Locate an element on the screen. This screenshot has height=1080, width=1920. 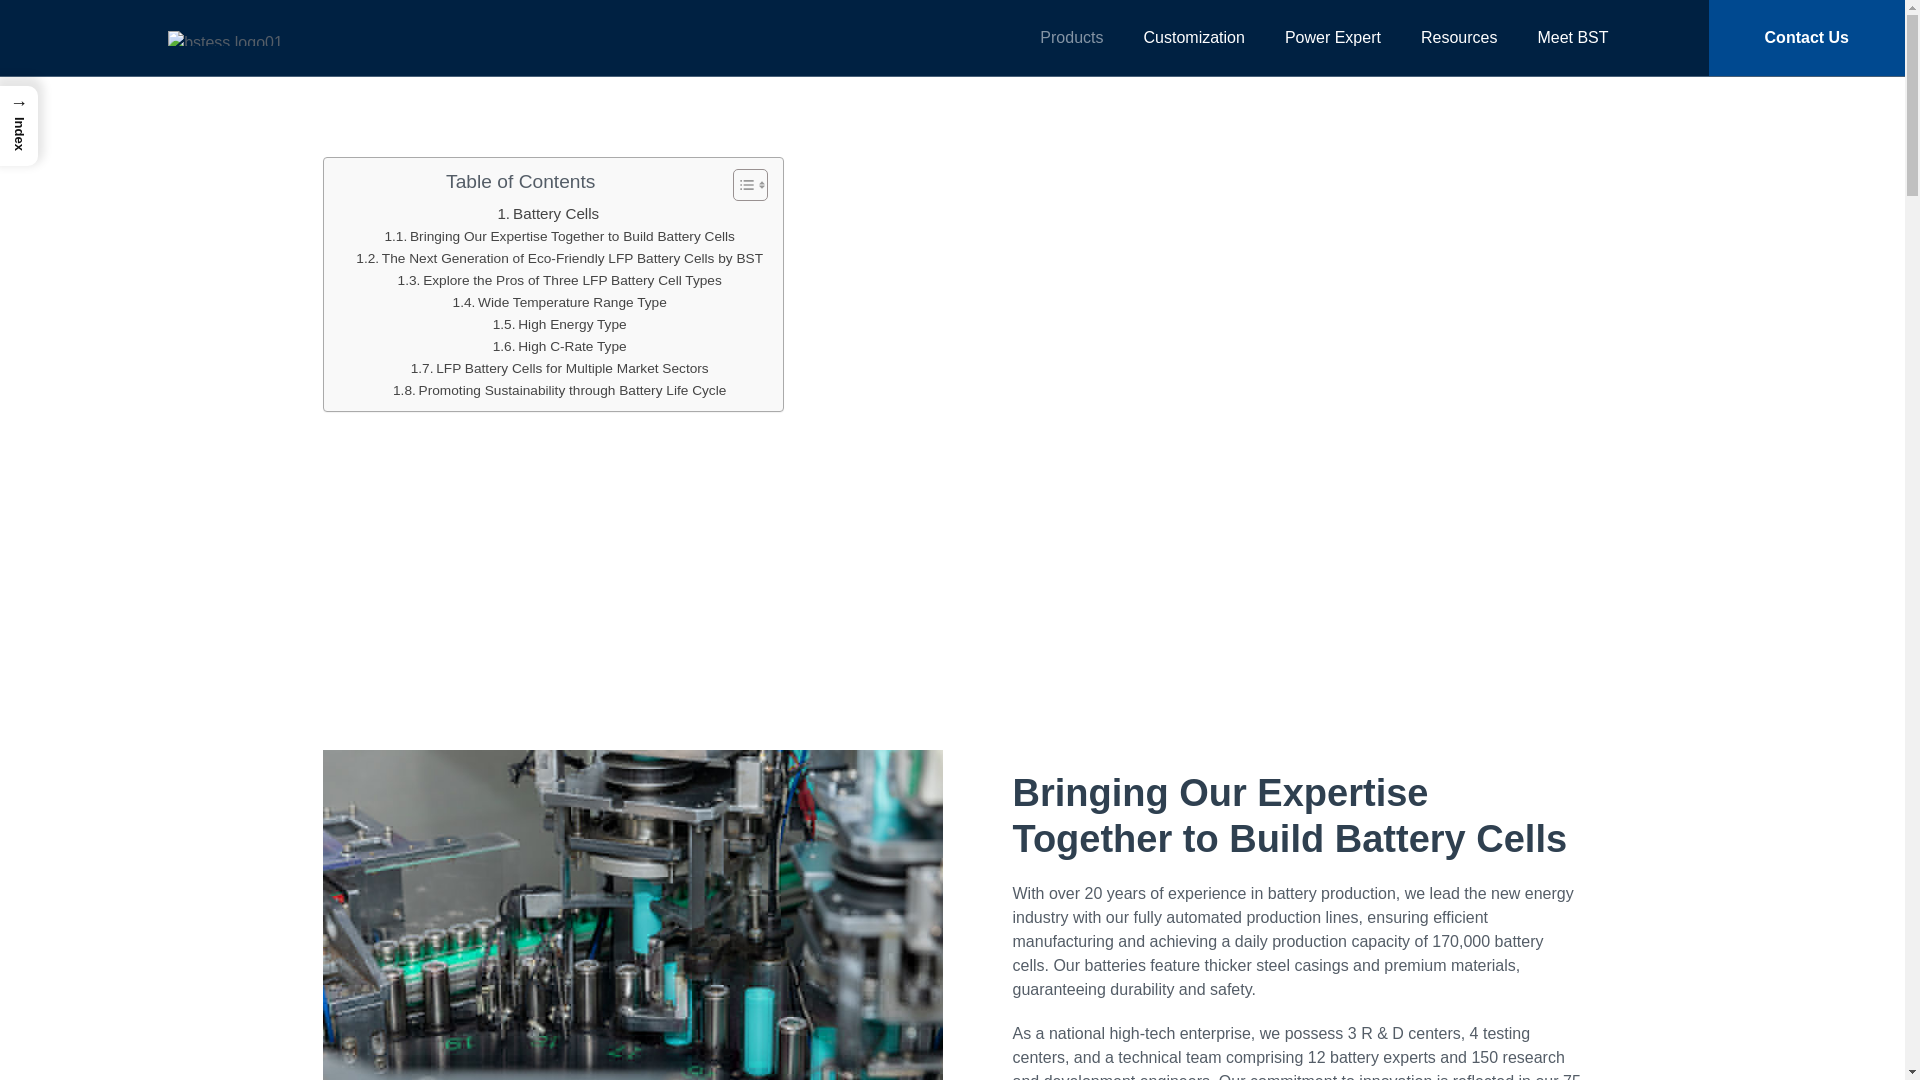
LFP Battery Cells for Multiple Market Sectors is located at coordinates (1194, 36).